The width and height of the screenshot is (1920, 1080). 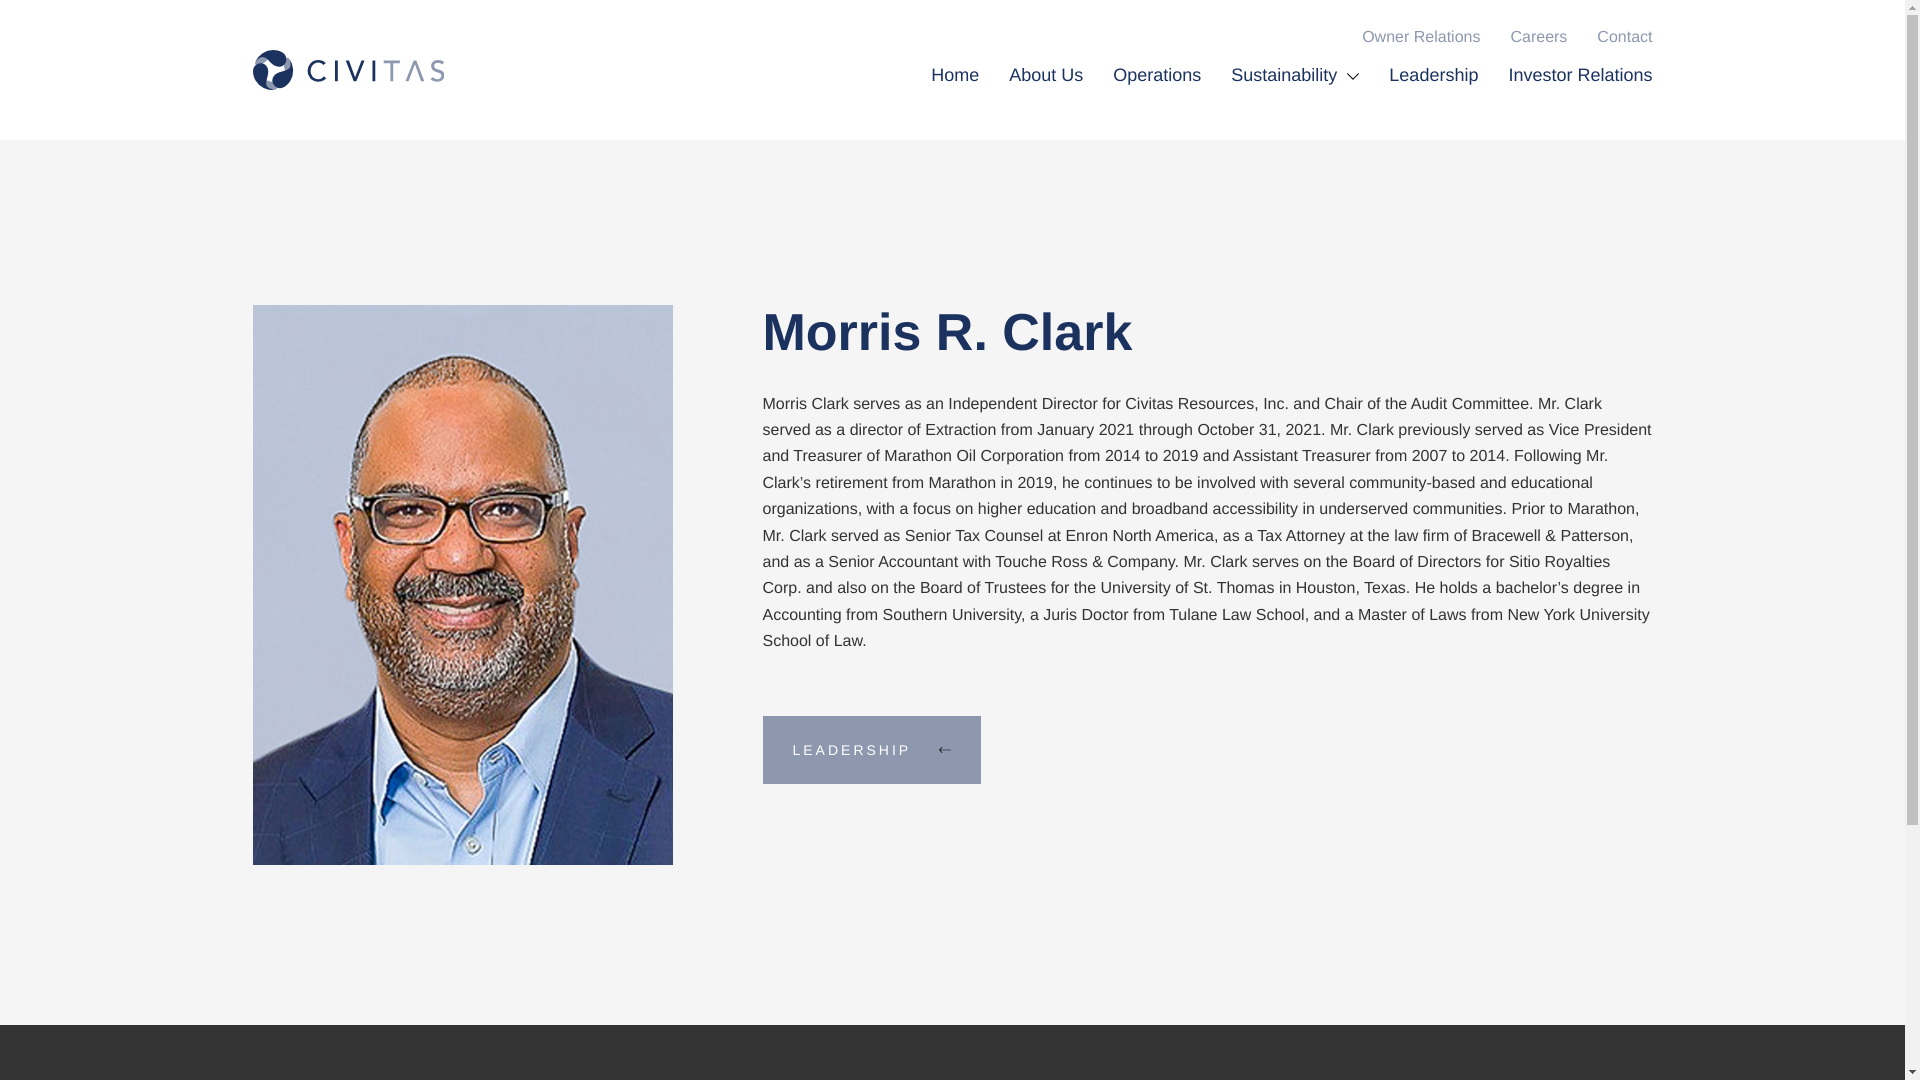 What do you see at coordinates (1624, 38) in the screenshot?
I see `Contact` at bounding box center [1624, 38].